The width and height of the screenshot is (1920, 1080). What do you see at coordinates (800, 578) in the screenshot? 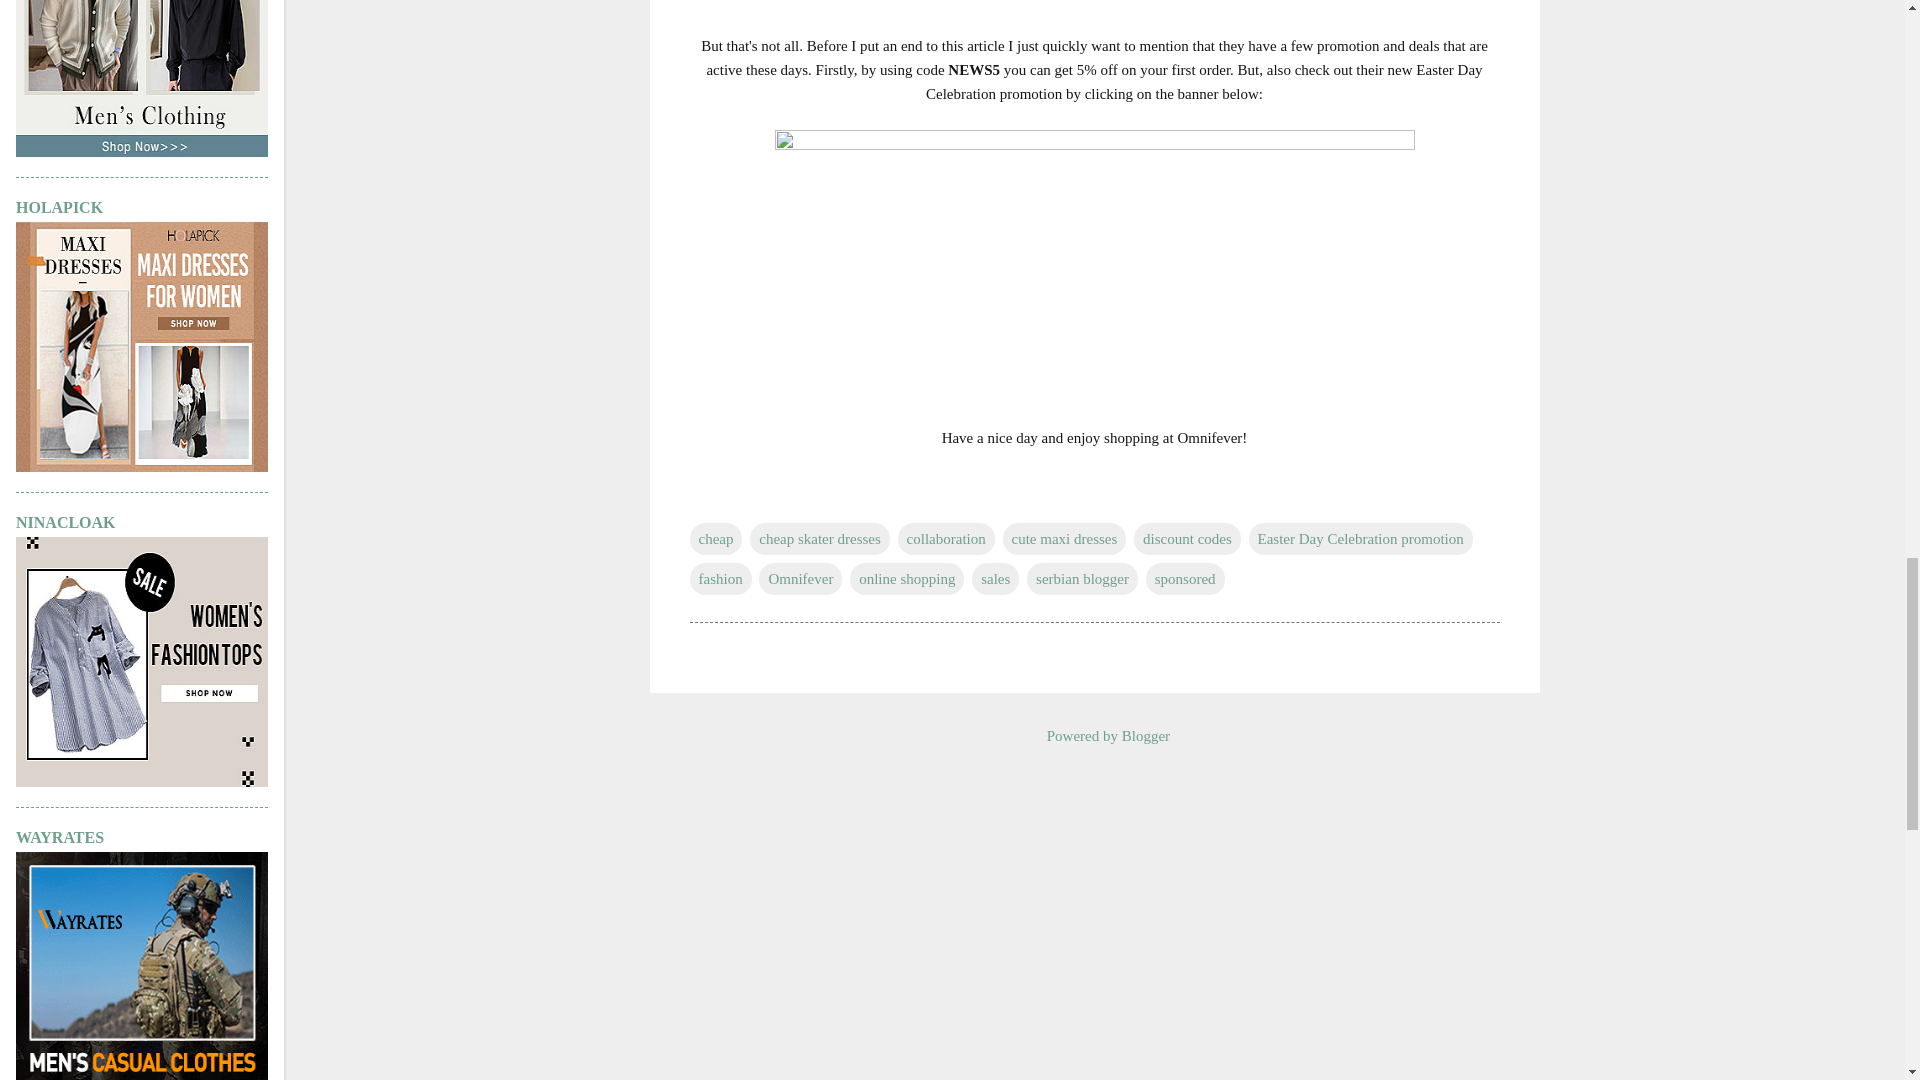
I see `Omnifever` at bounding box center [800, 578].